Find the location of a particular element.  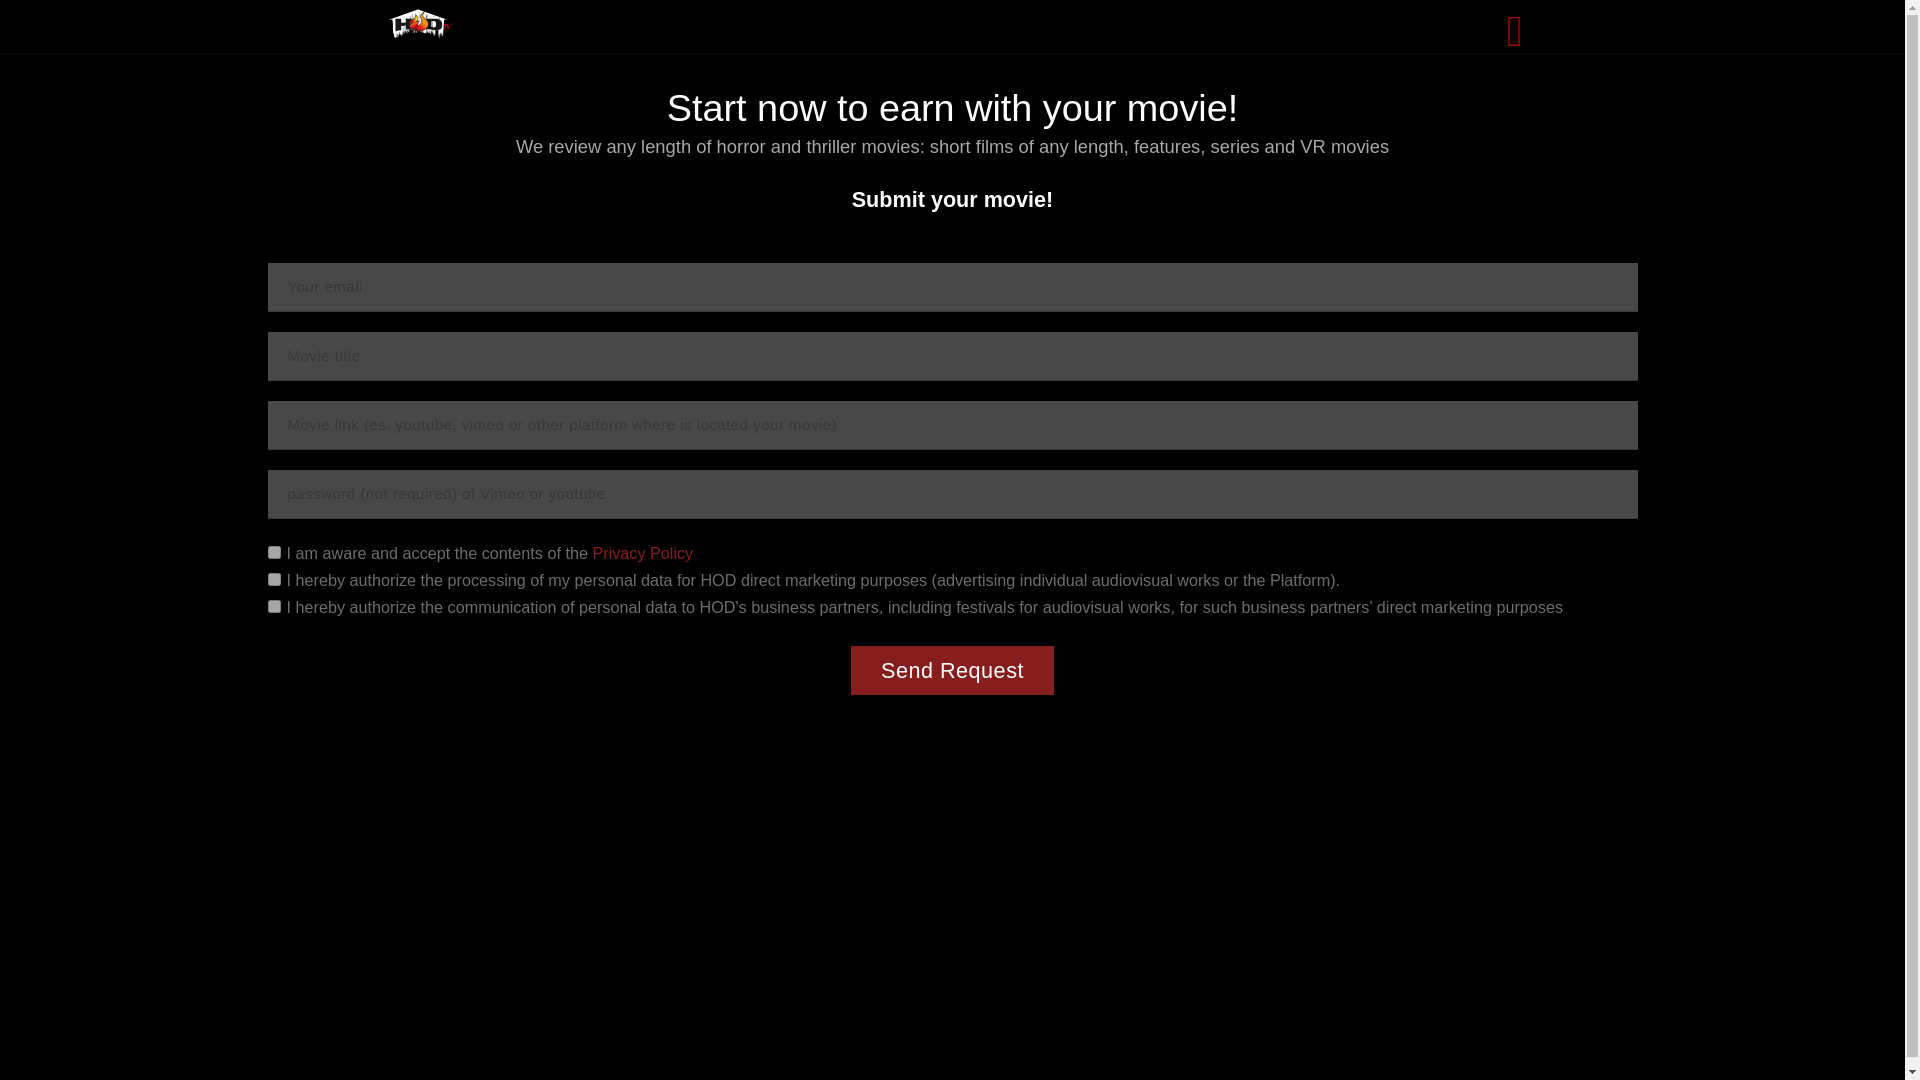

Send Request is located at coordinates (952, 670).